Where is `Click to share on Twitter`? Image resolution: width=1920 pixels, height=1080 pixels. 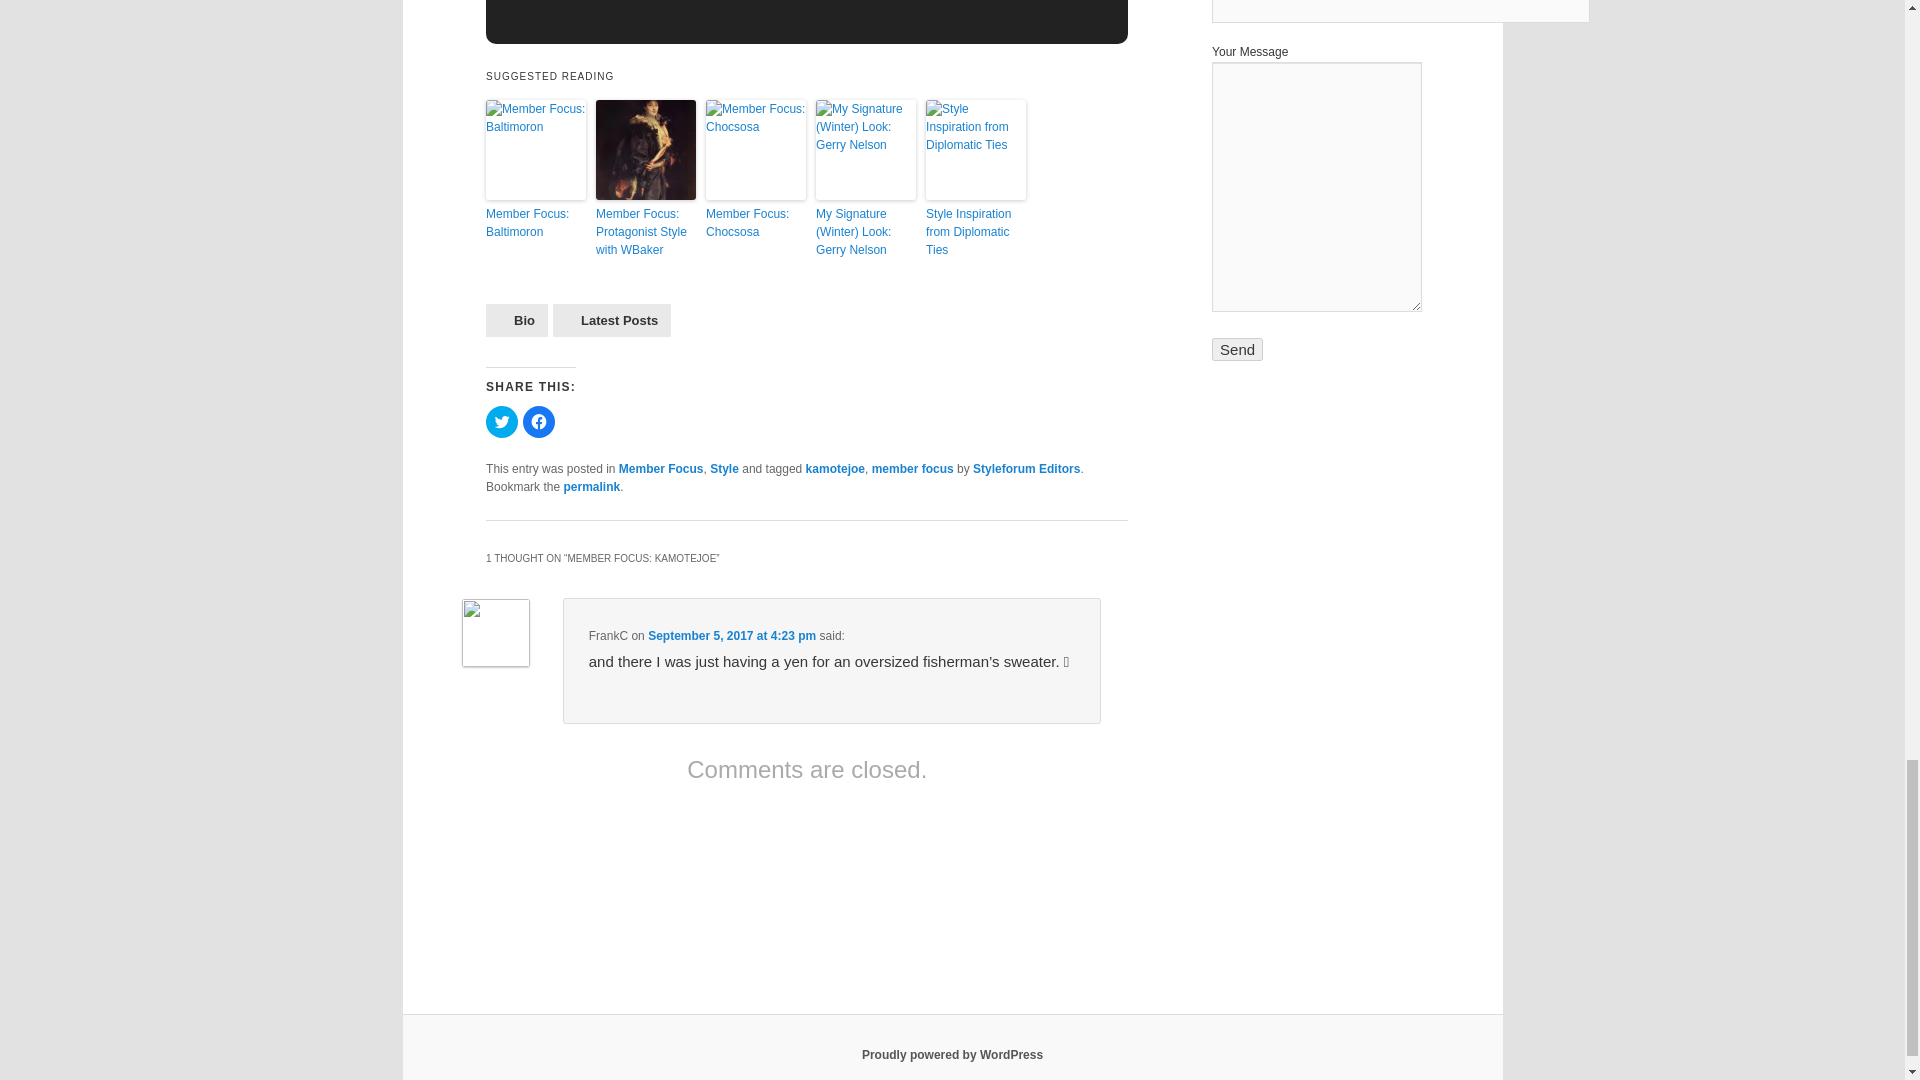 Click to share on Twitter is located at coordinates (502, 422).